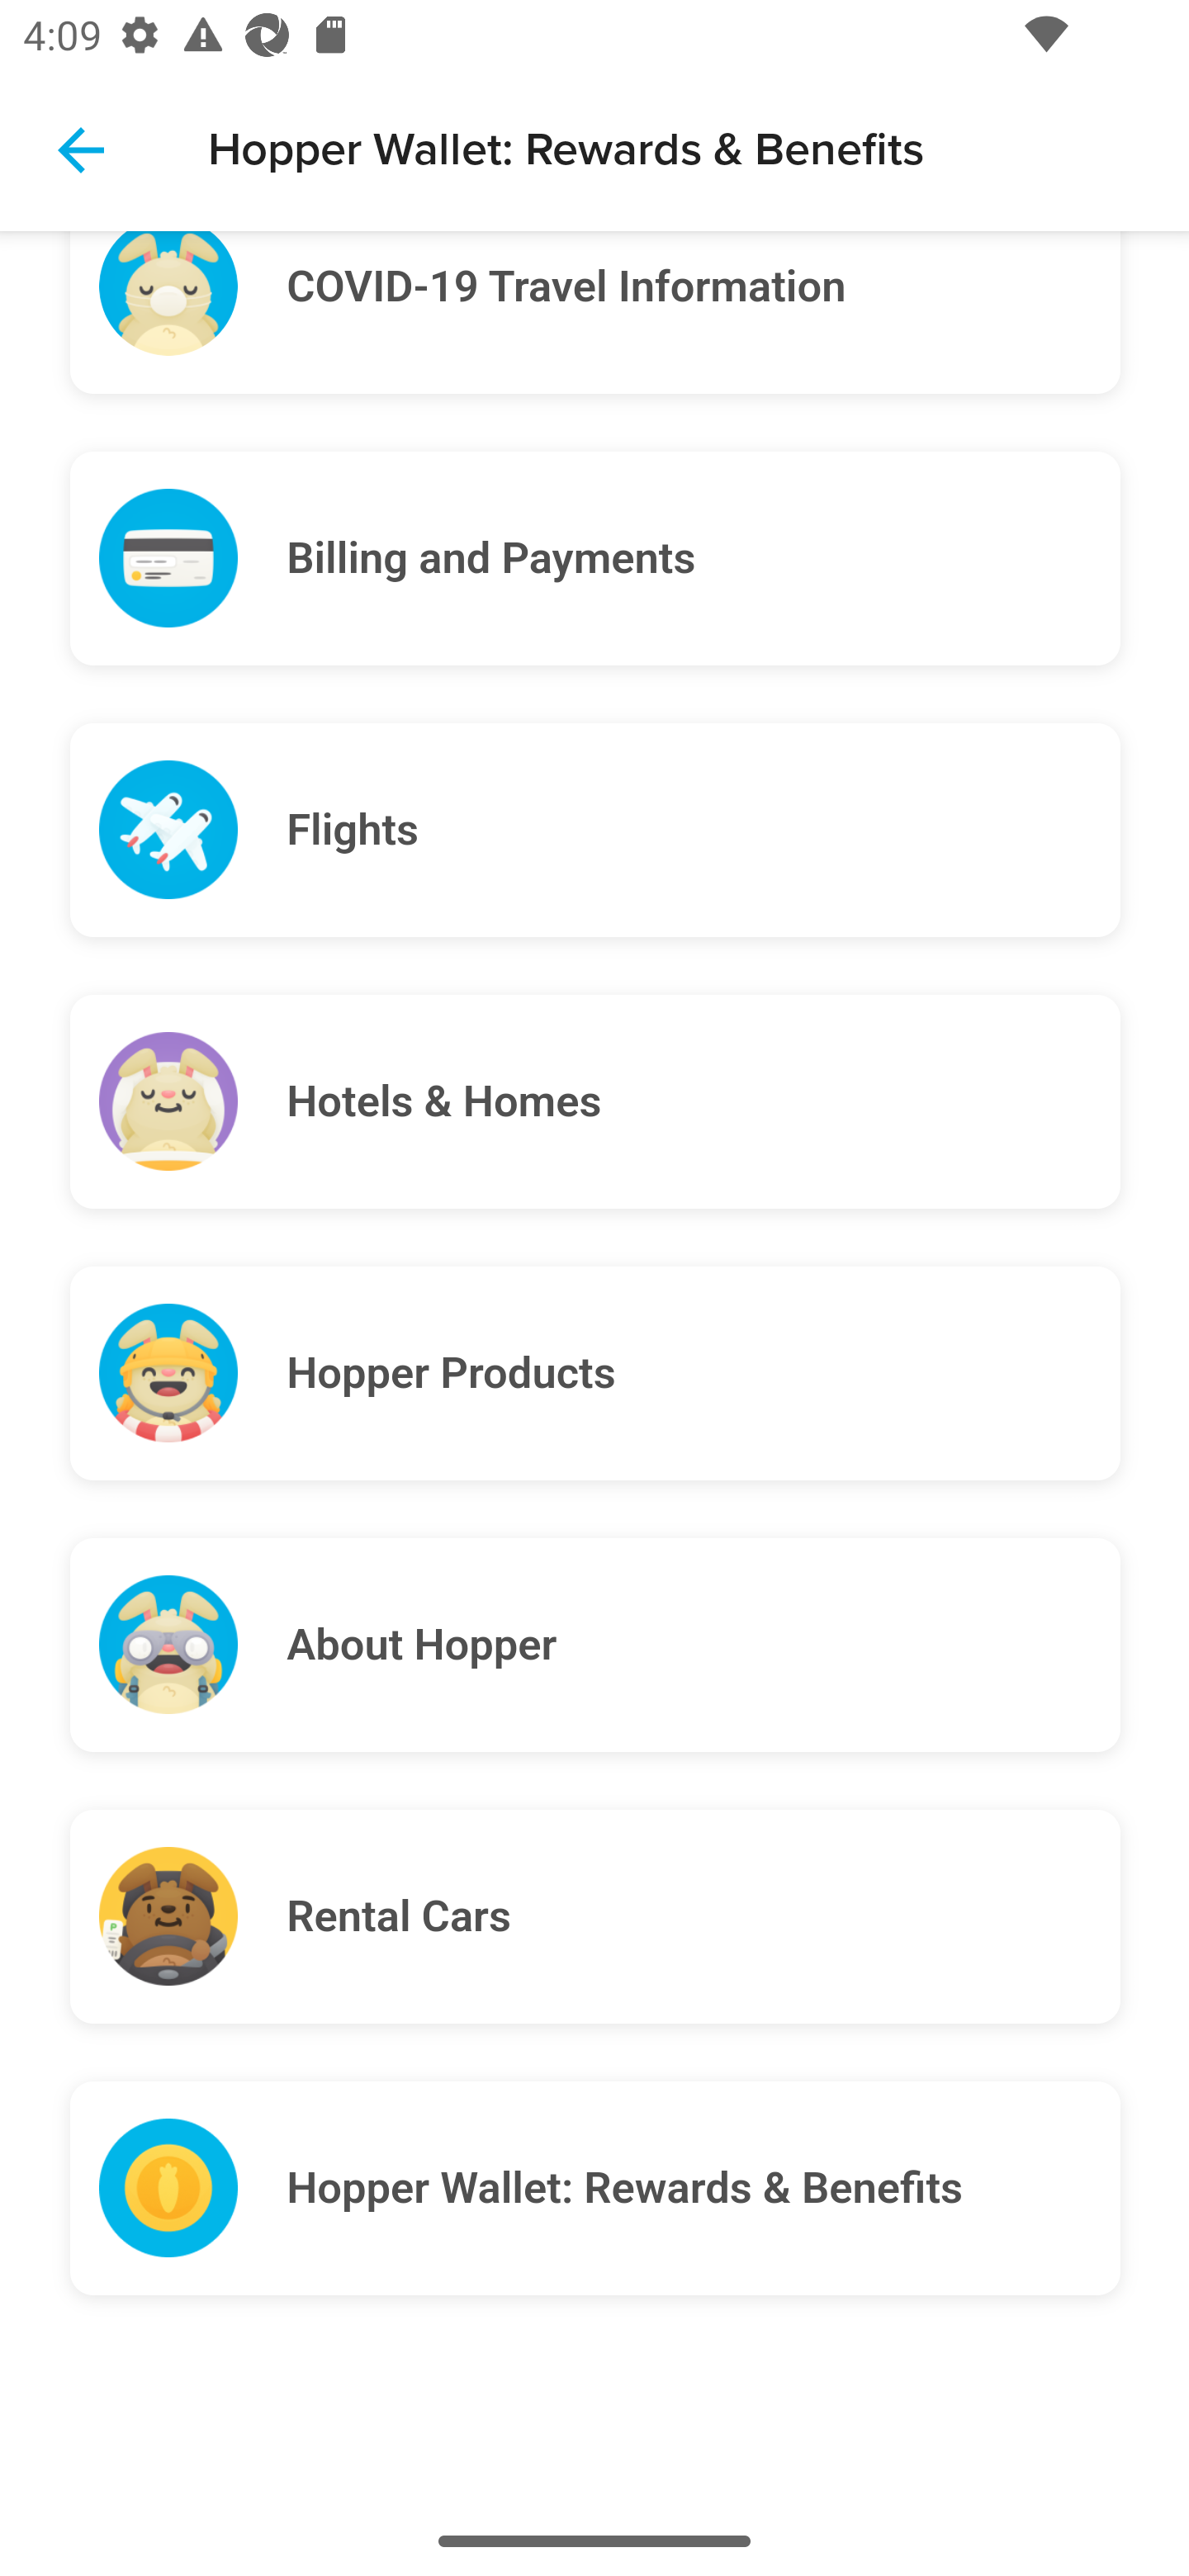  What do you see at coordinates (703, 1919) in the screenshot?
I see `Rental Cars` at bounding box center [703, 1919].